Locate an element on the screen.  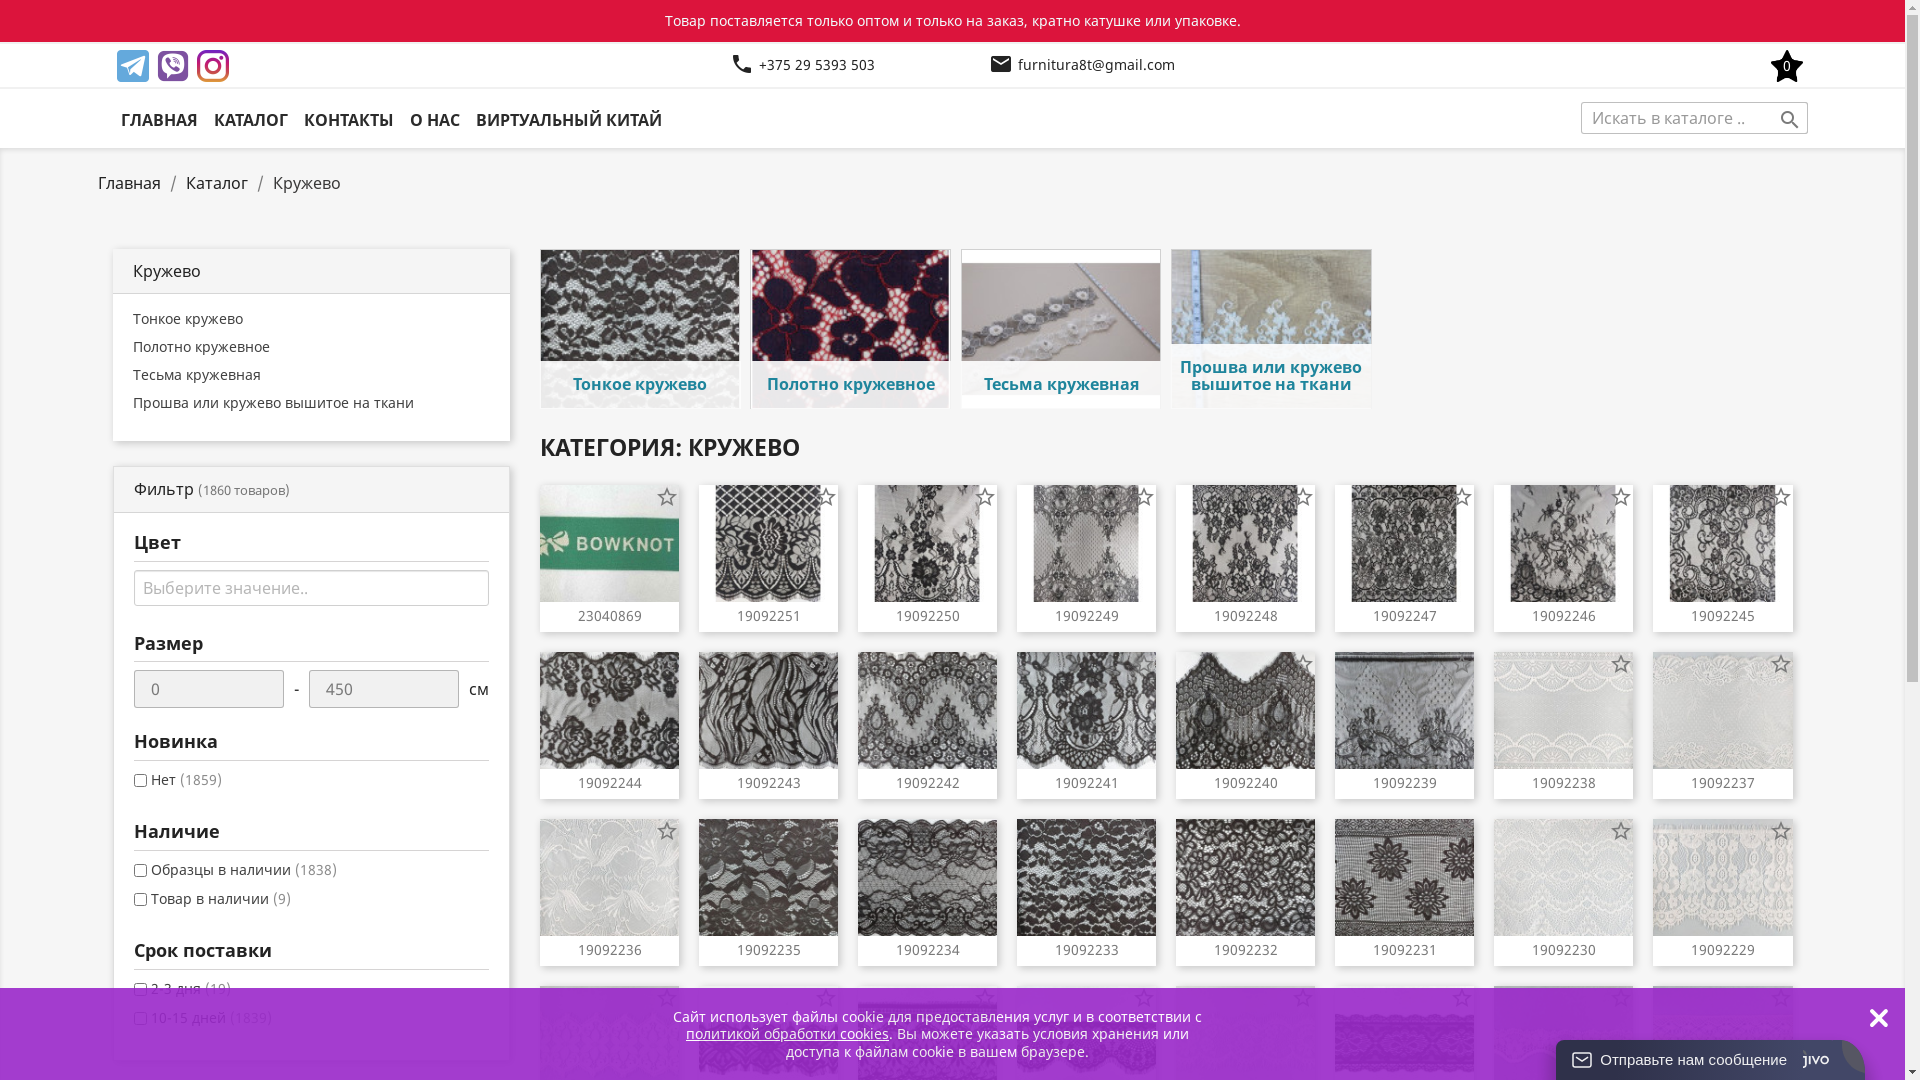
star_border is located at coordinates (1144, 496).